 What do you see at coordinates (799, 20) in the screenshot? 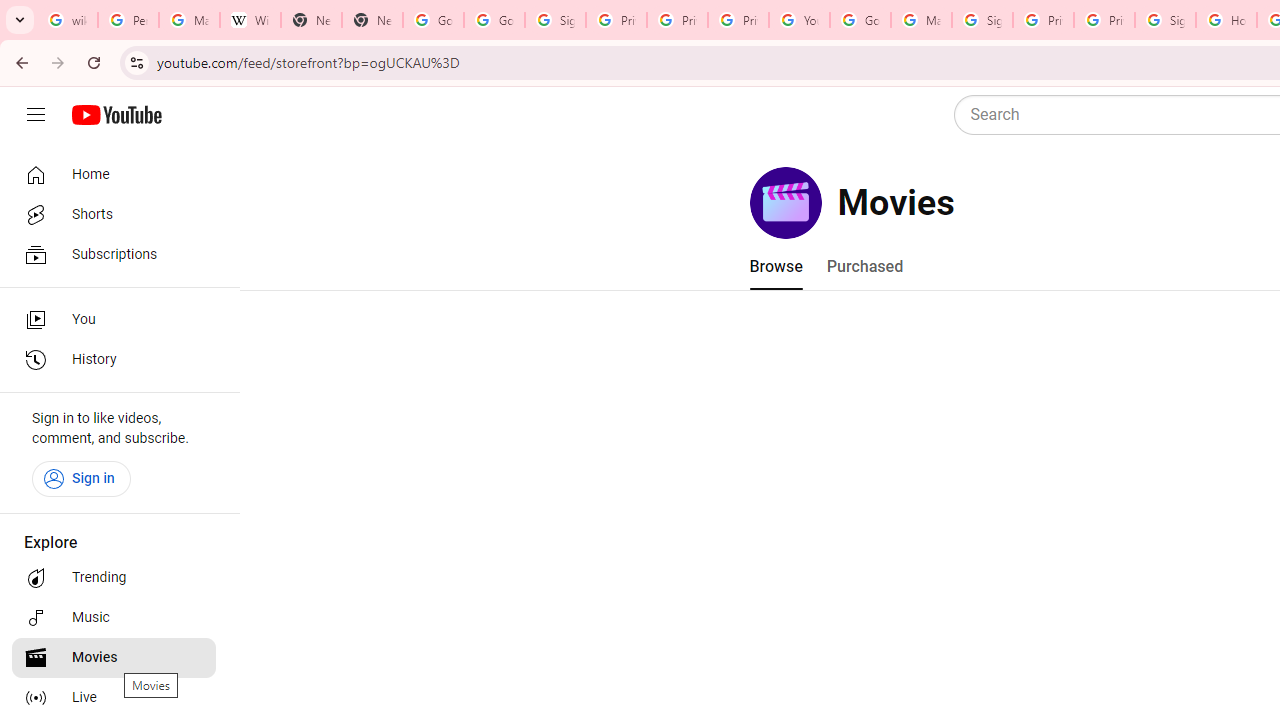
I see `YouTube` at bounding box center [799, 20].